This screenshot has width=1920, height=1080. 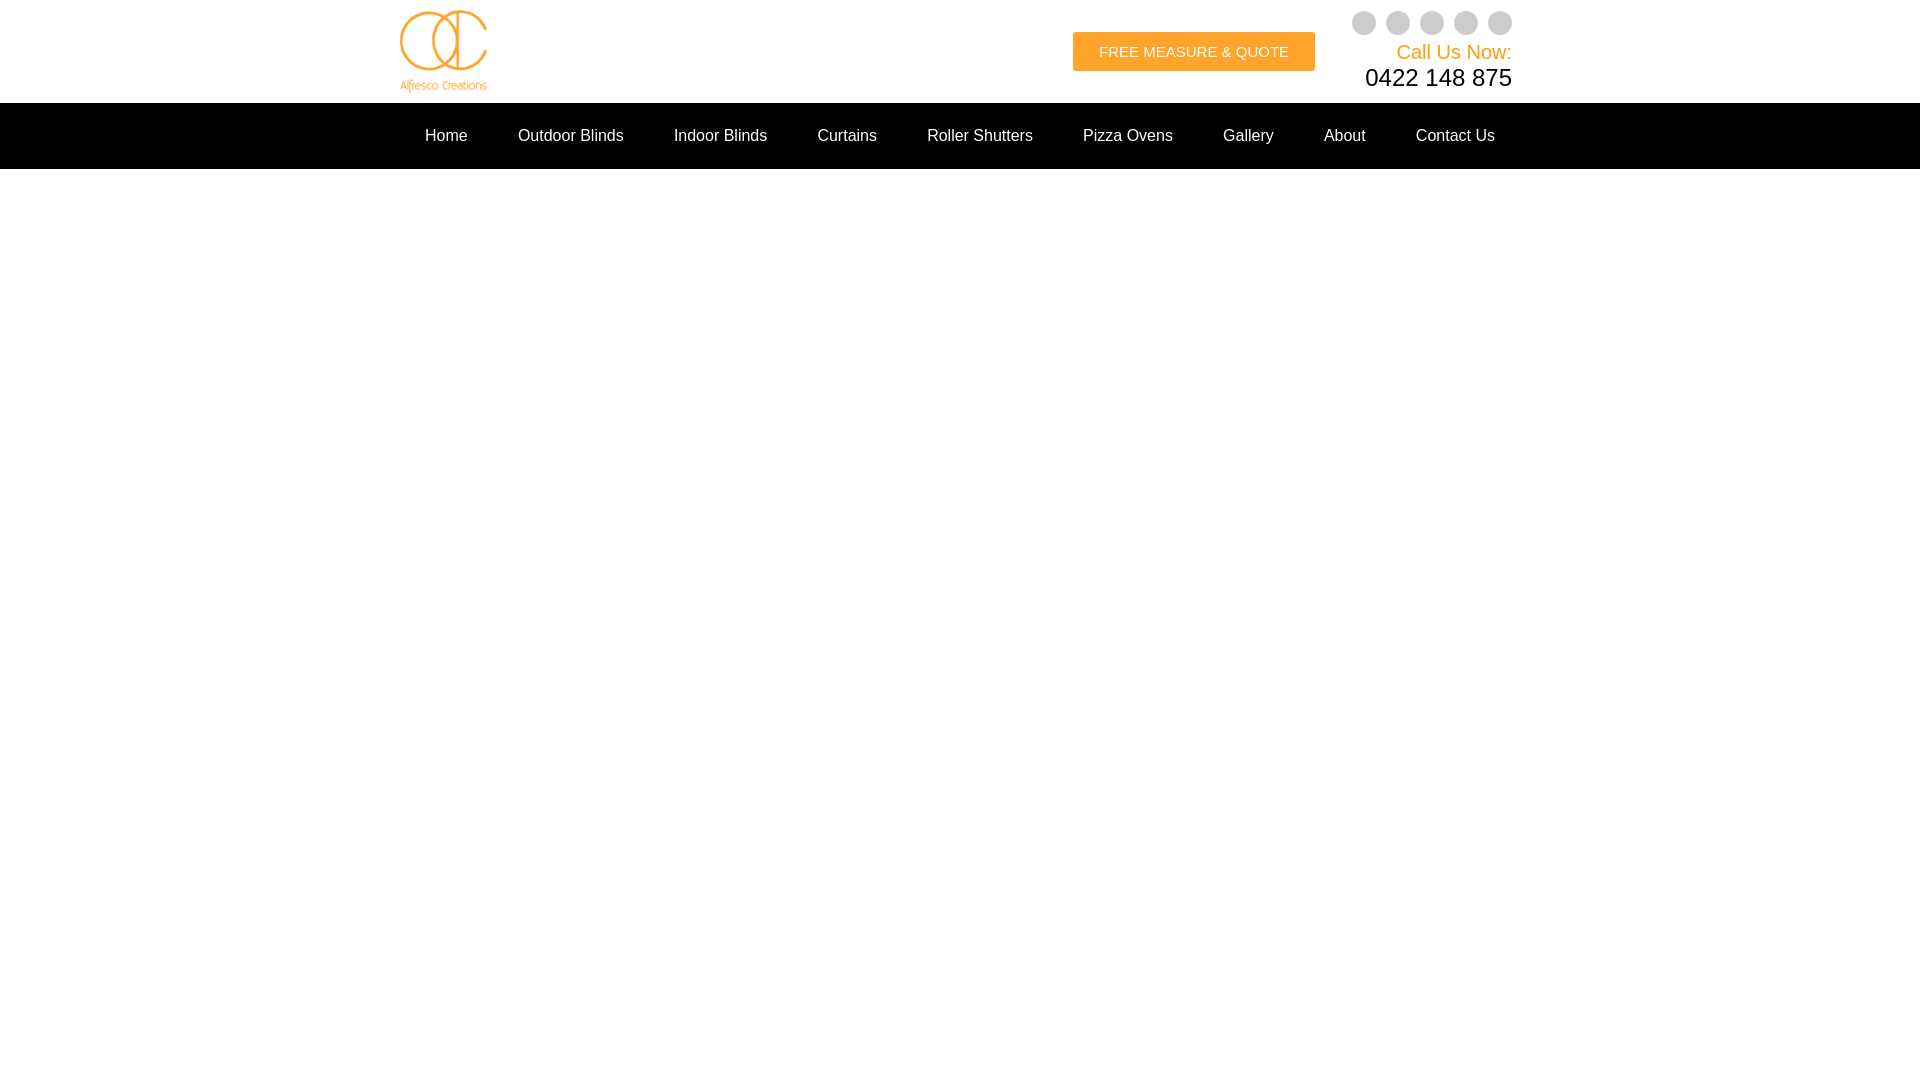 What do you see at coordinates (446, 136) in the screenshot?
I see `Home` at bounding box center [446, 136].